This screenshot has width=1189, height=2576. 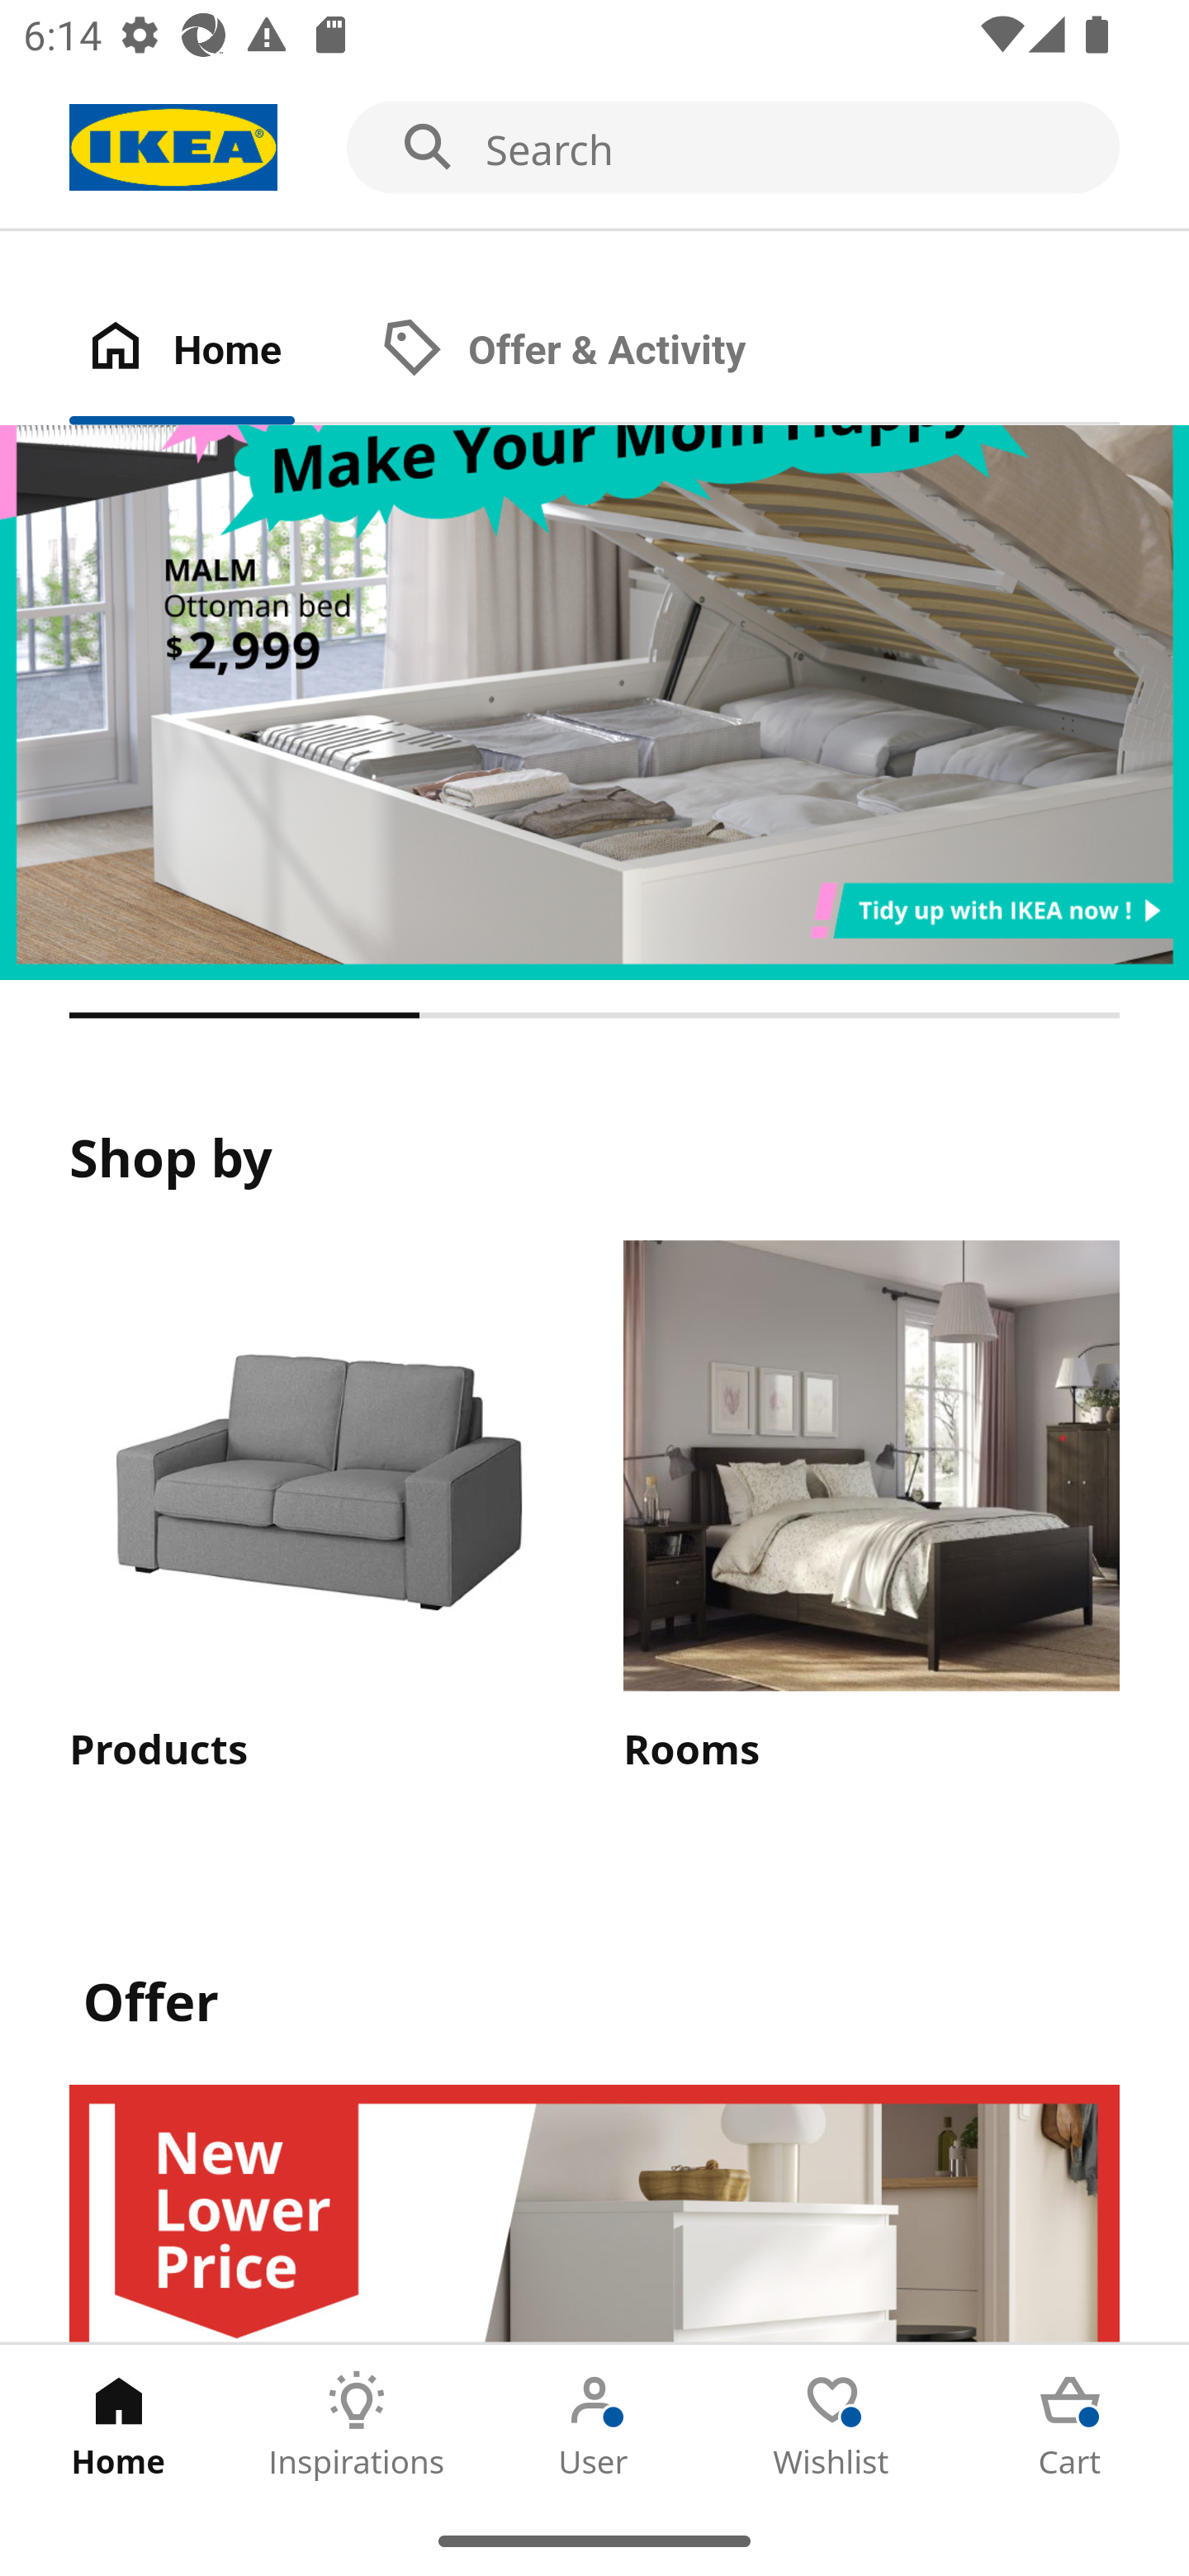 I want to click on Home
Tab 1 of 5, so click(x=119, y=2425).